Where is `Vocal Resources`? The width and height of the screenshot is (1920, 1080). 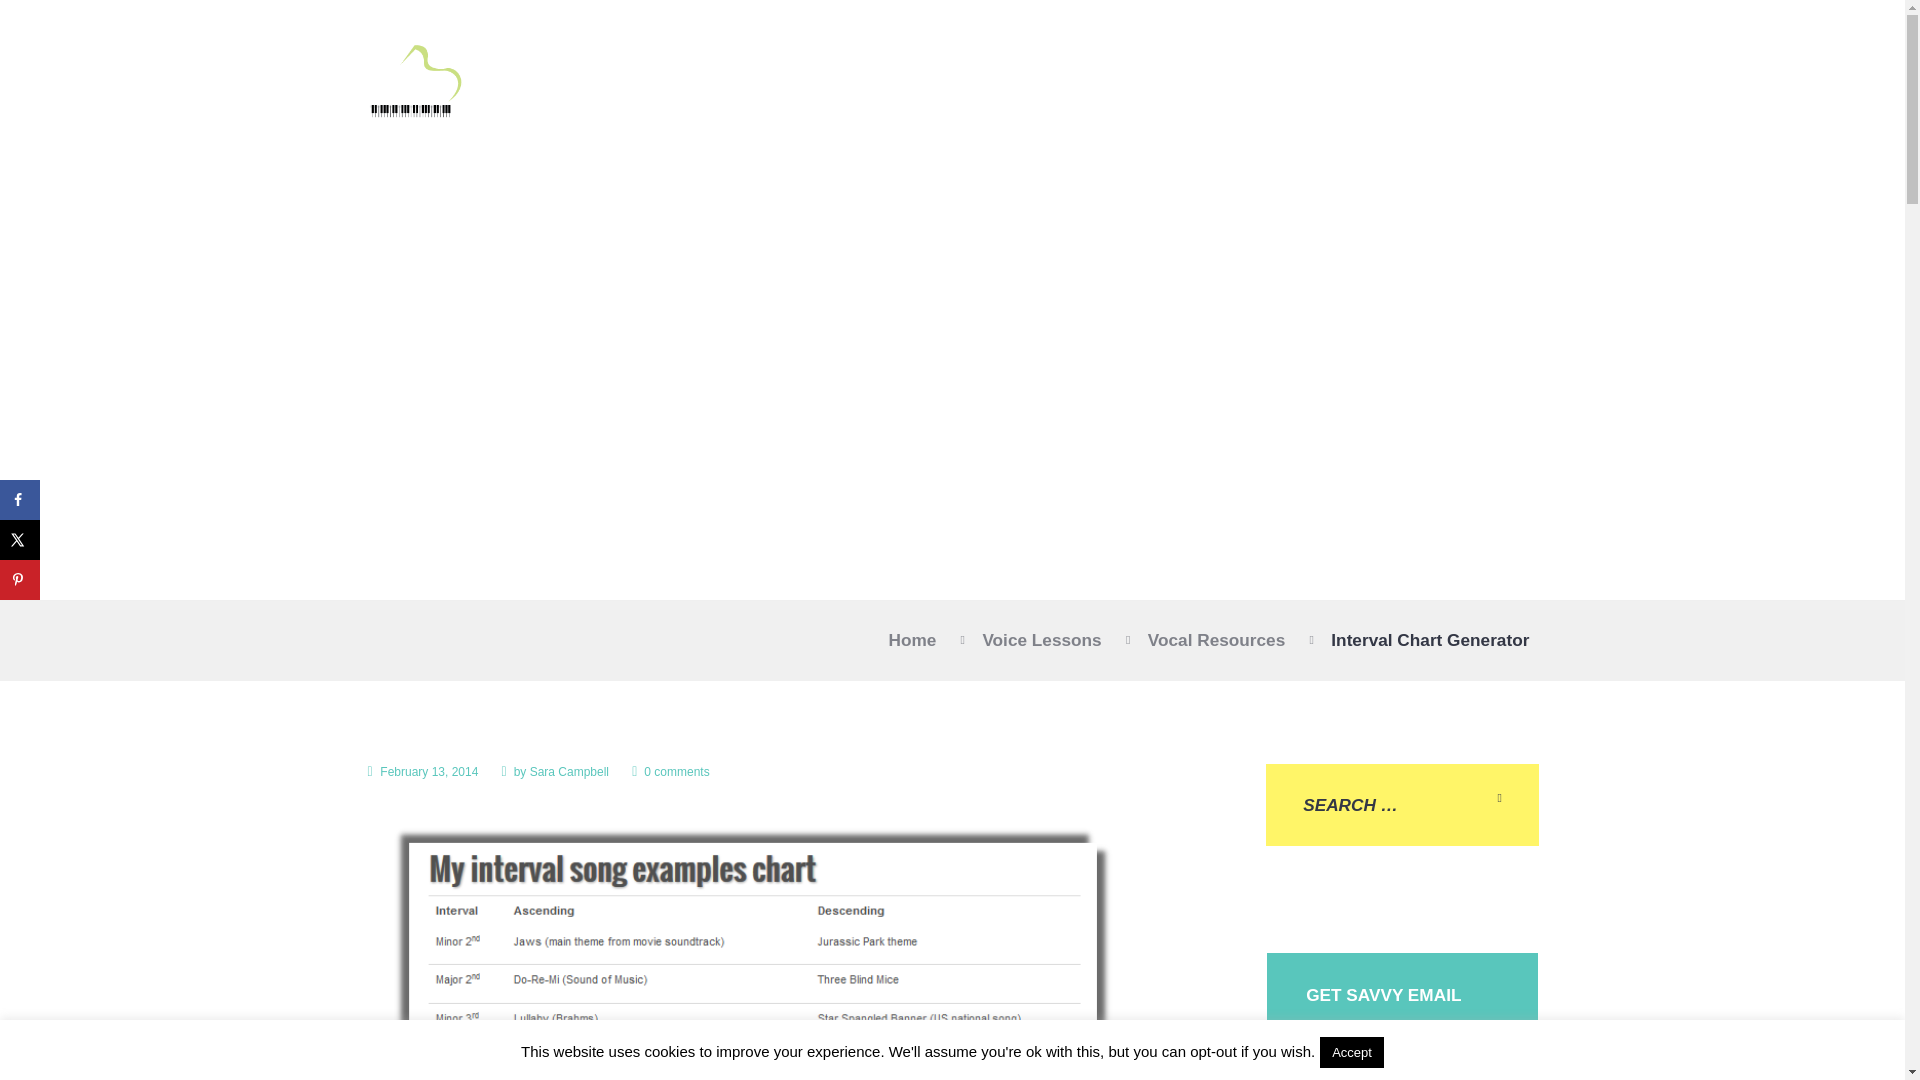
Vocal Resources is located at coordinates (1217, 640).